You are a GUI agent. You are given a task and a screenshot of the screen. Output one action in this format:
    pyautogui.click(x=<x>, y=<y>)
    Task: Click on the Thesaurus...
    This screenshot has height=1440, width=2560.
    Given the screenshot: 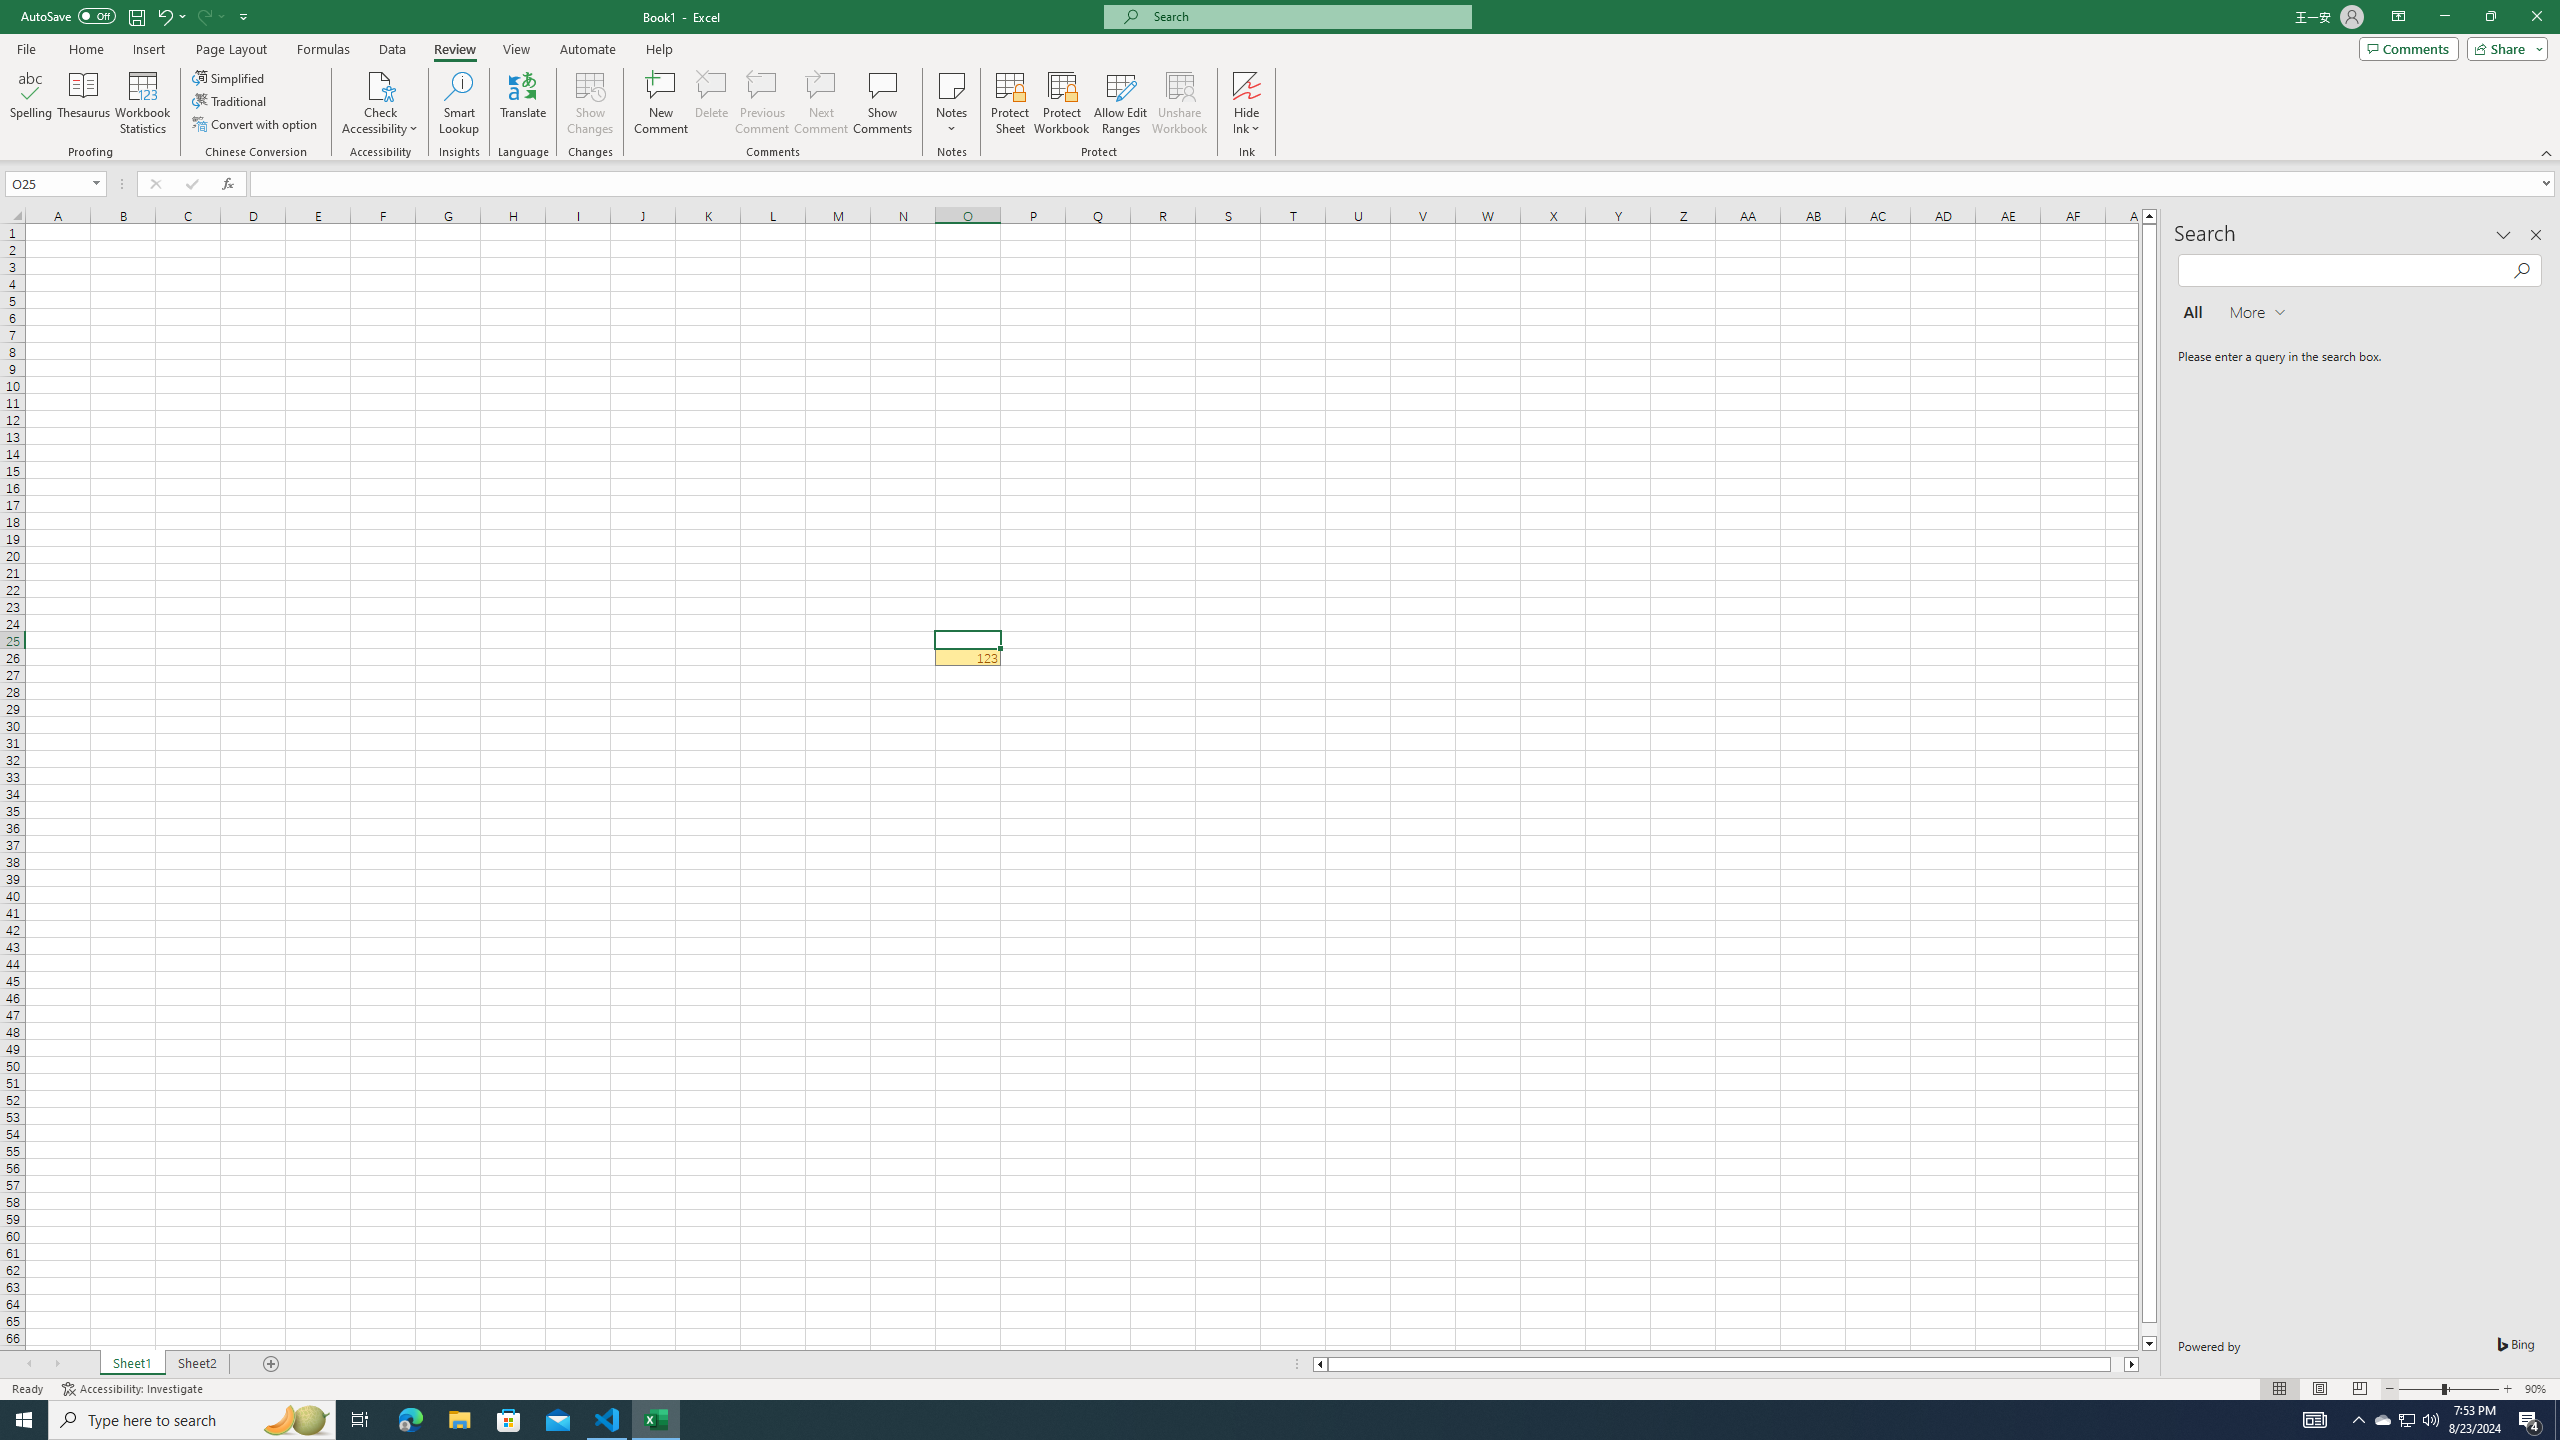 What is the action you would take?
    pyautogui.click(x=82, y=103)
    